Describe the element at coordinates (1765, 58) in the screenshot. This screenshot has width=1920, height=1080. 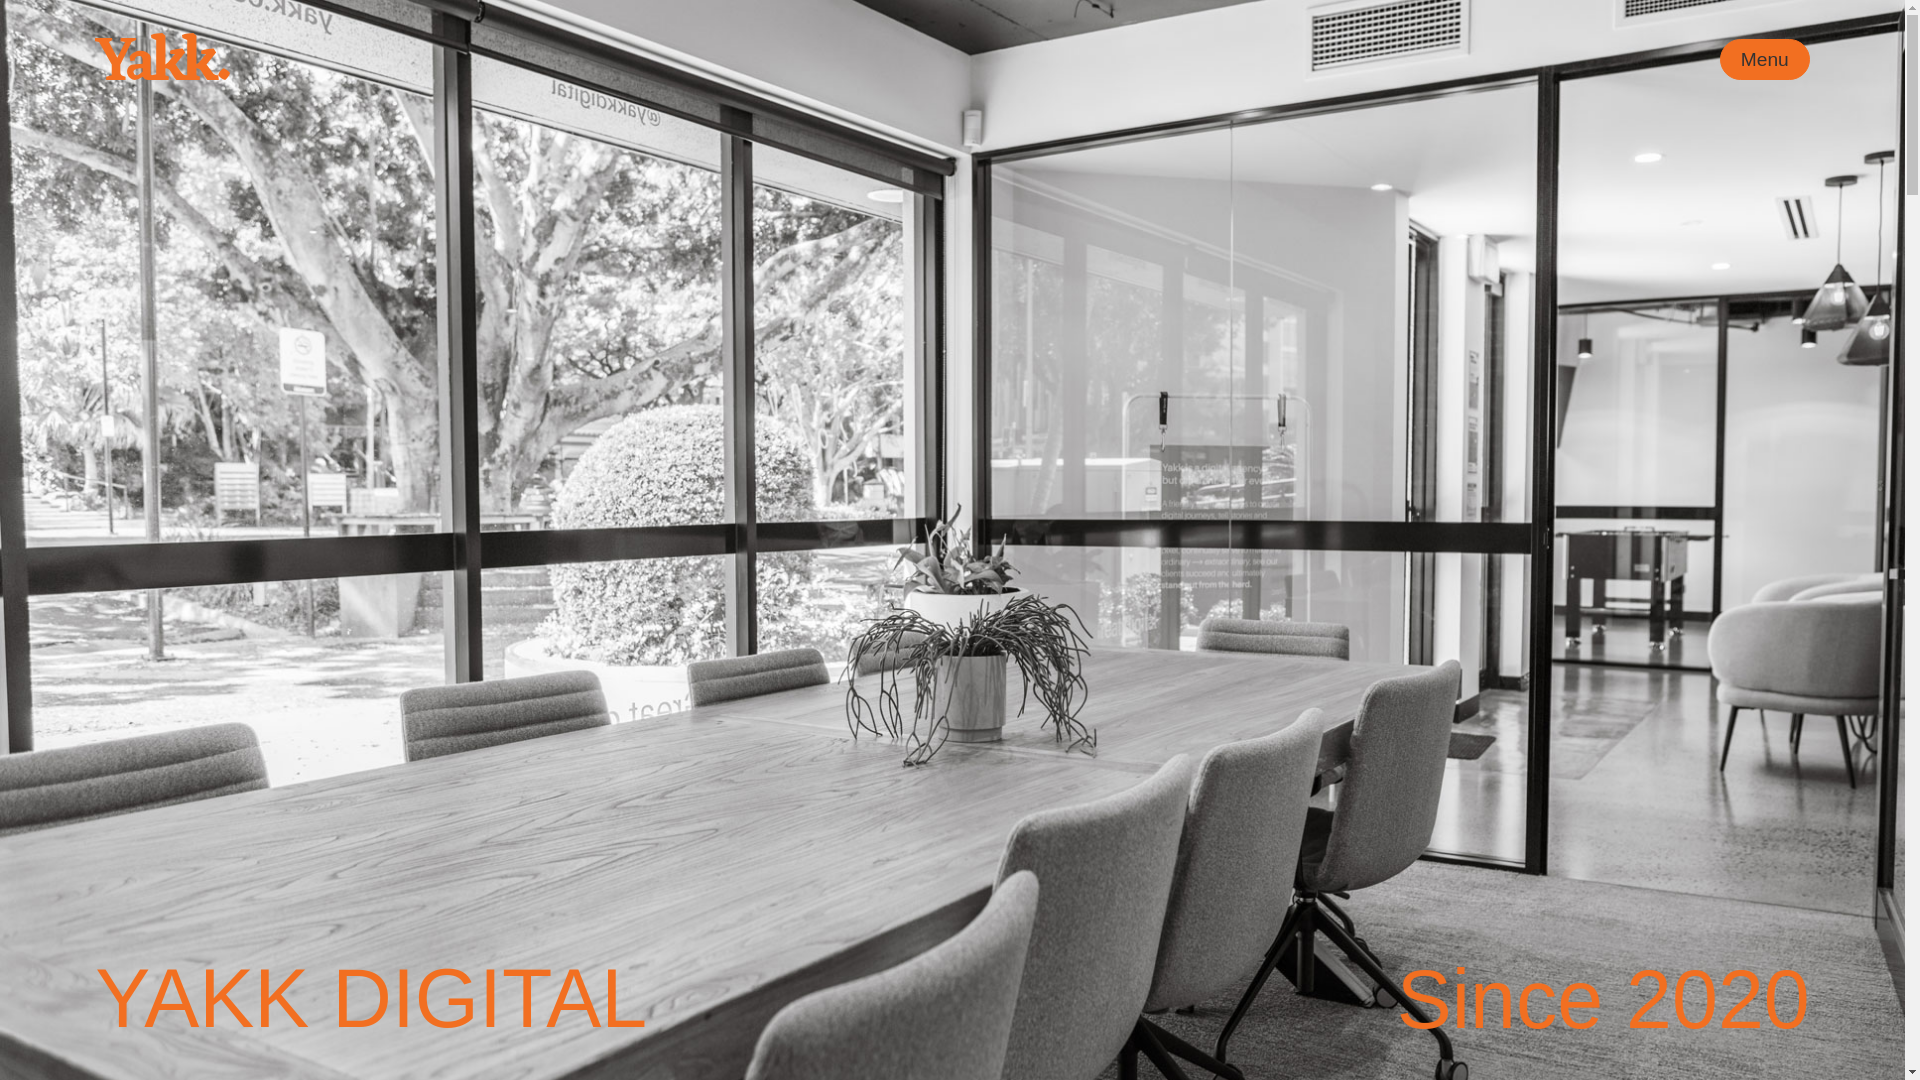
I see `Menu` at that location.